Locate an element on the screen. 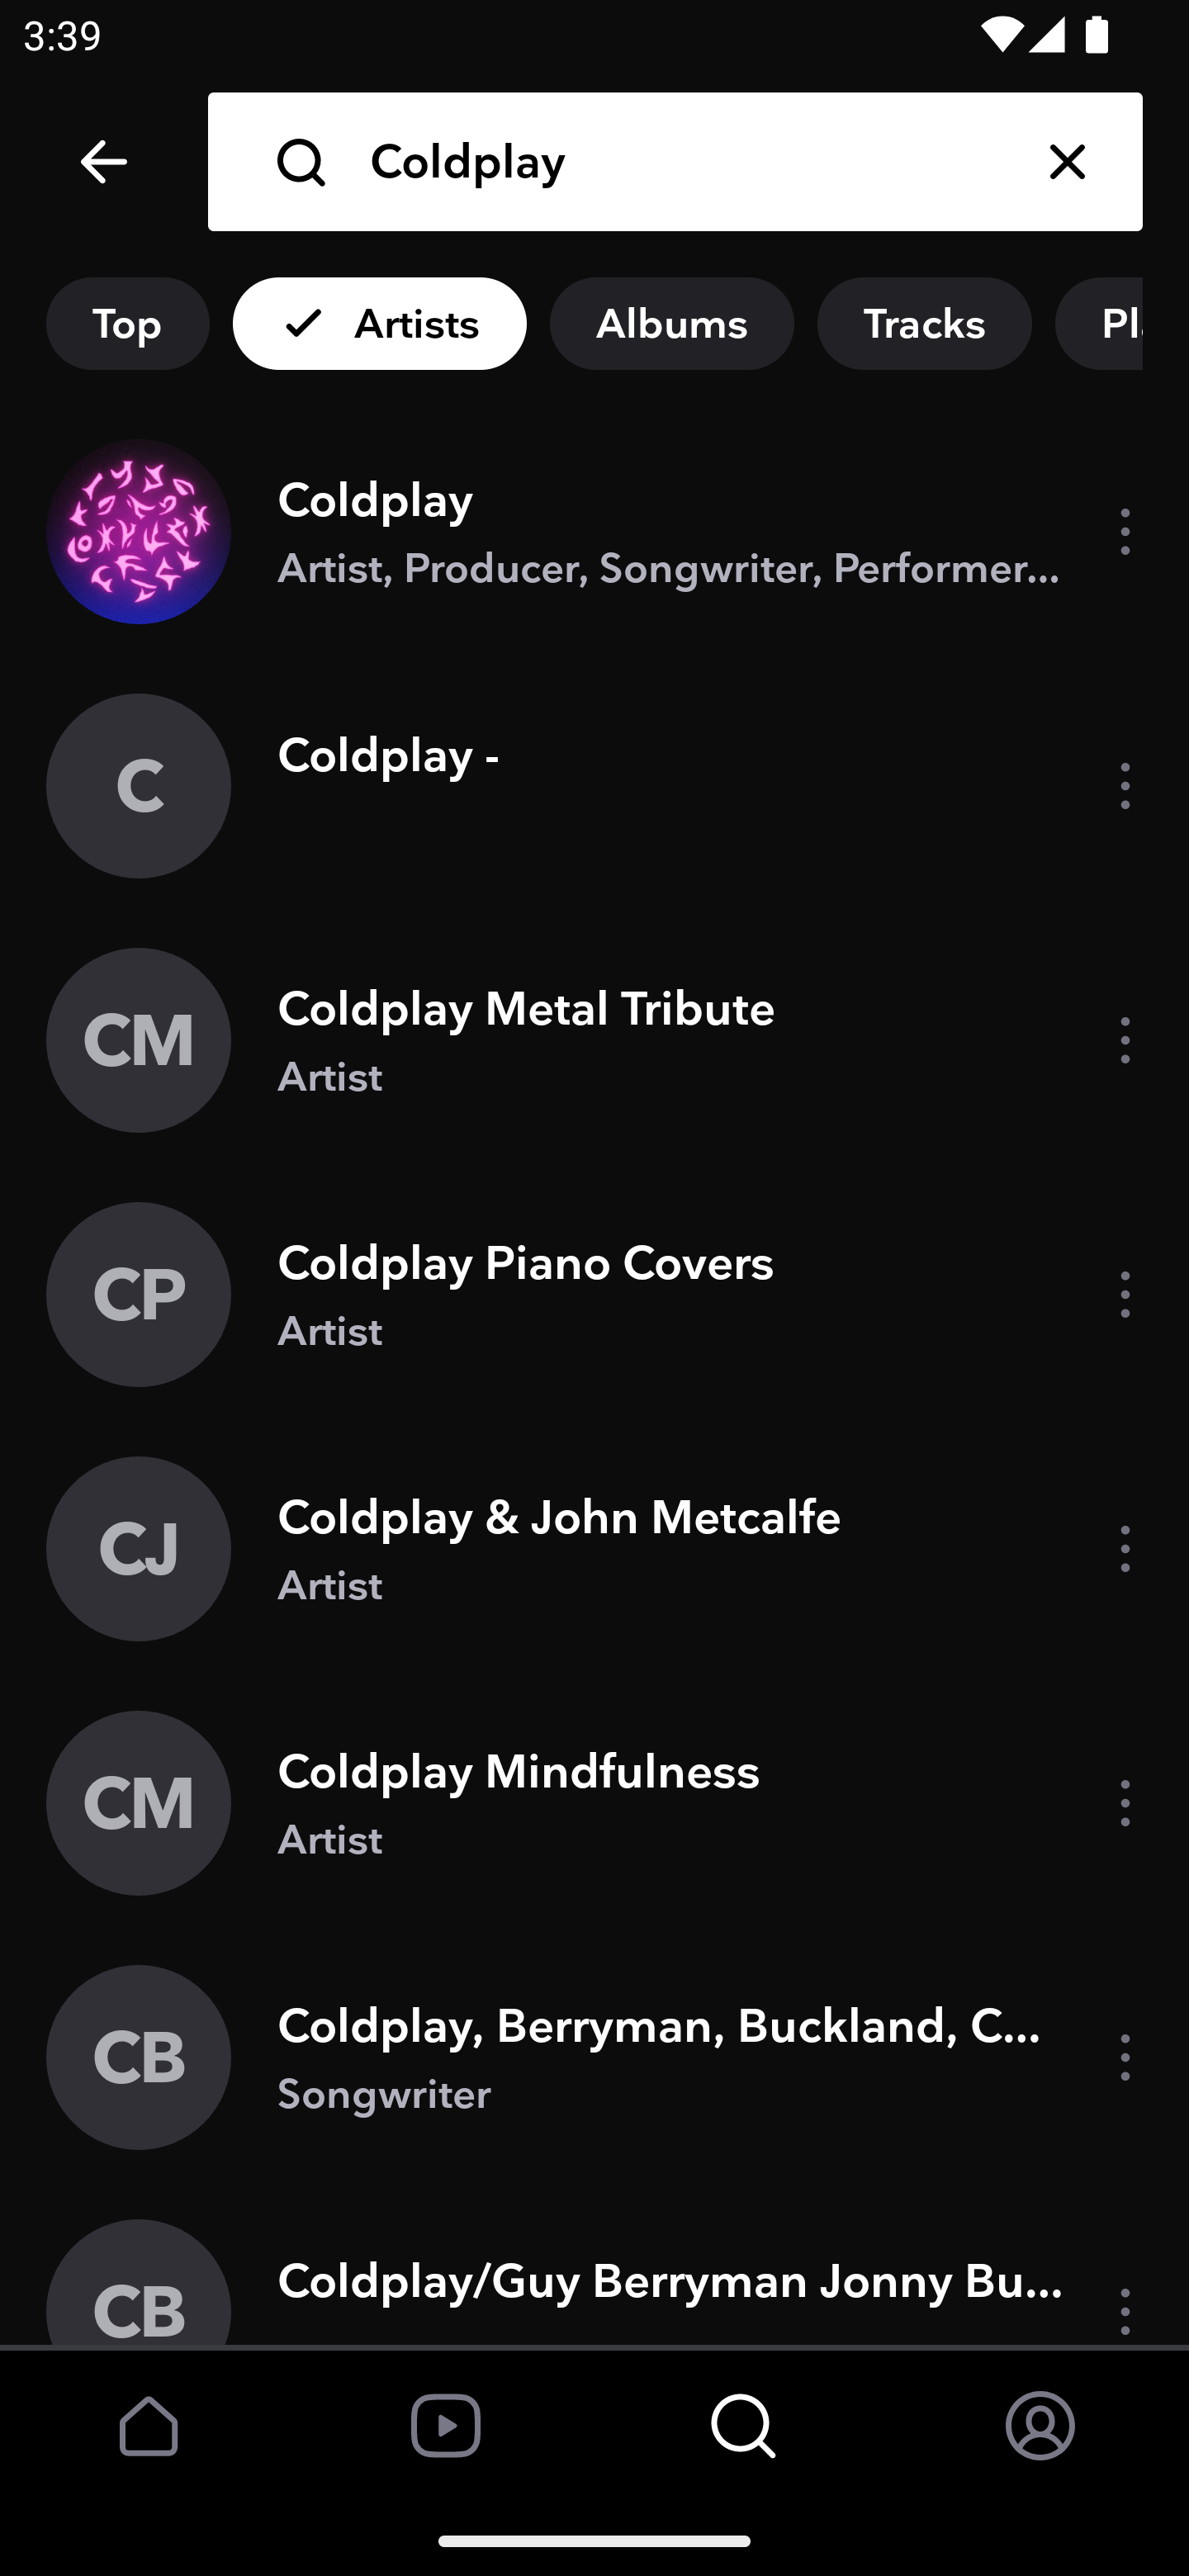 The width and height of the screenshot is (1189, 2576). Clear query is located at coordinates (1067, 162).